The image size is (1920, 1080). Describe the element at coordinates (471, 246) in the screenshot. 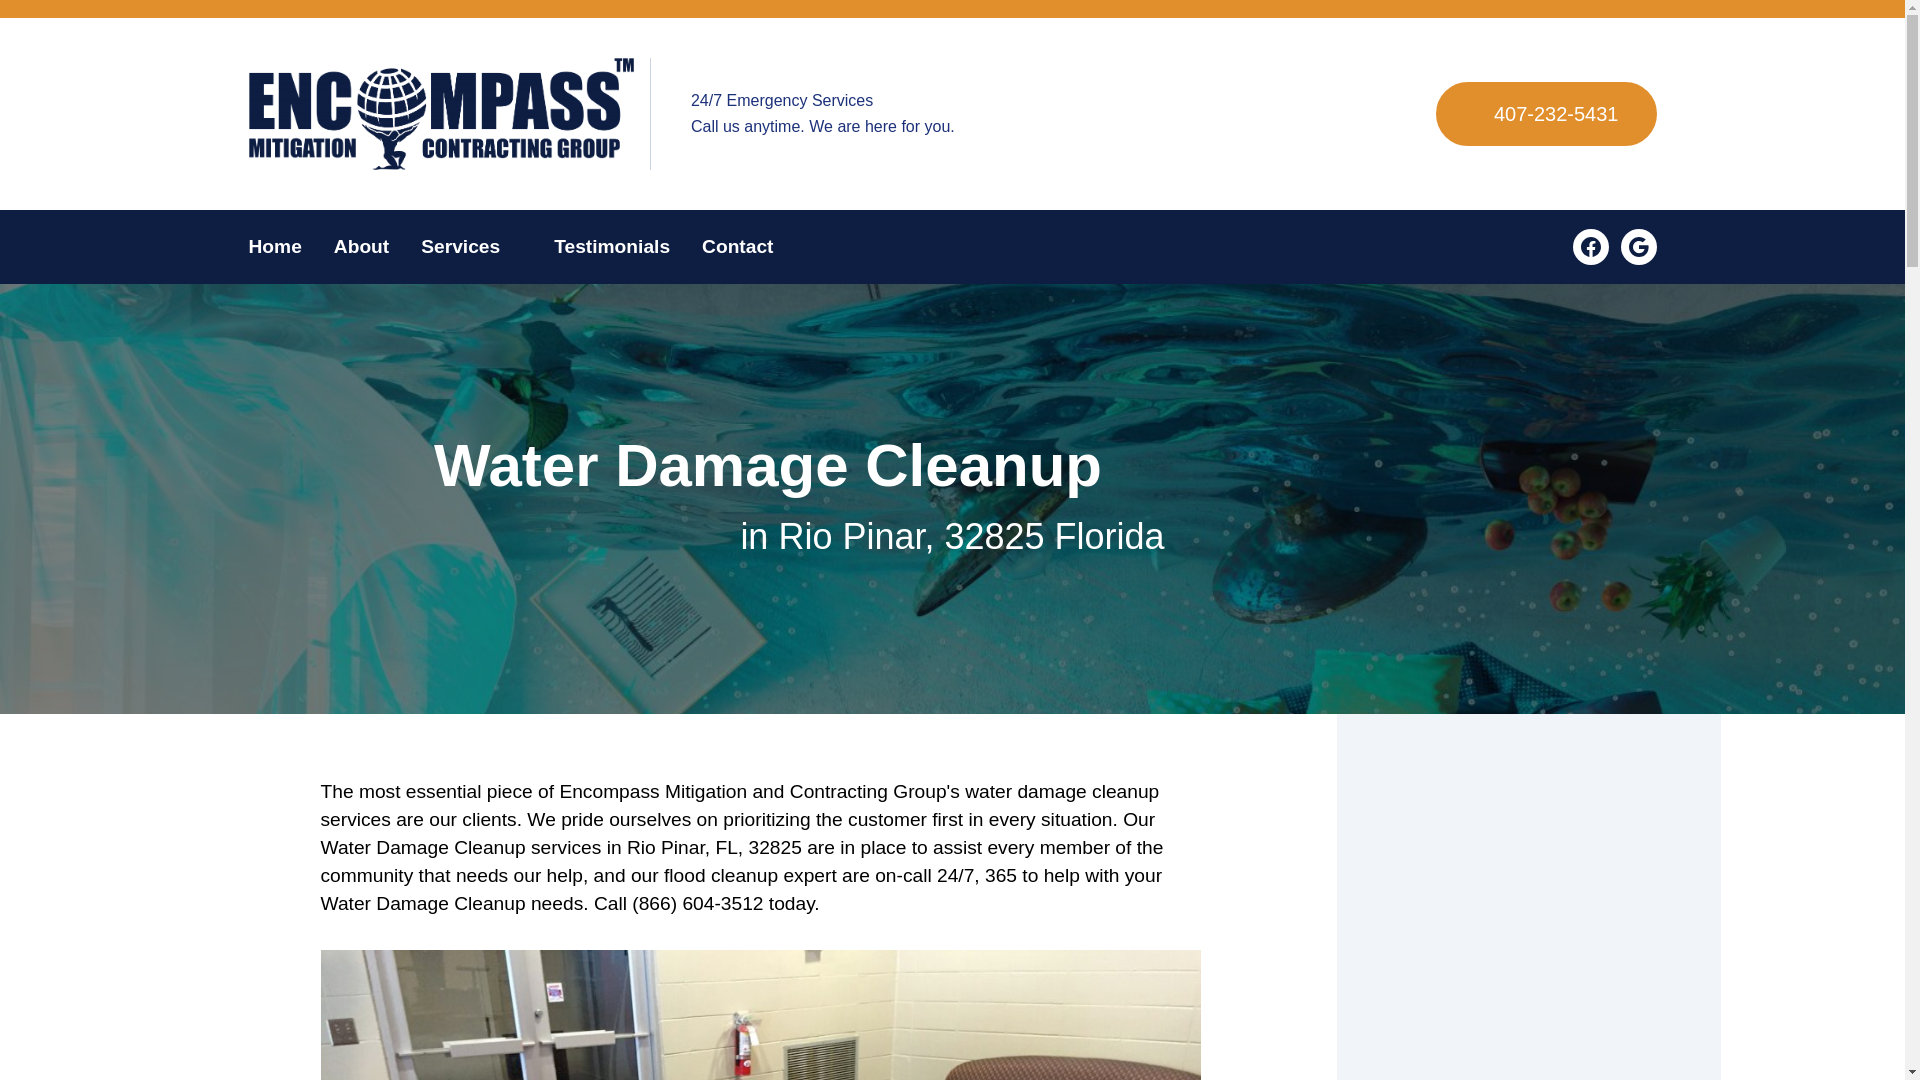

I see `Services` at that location.